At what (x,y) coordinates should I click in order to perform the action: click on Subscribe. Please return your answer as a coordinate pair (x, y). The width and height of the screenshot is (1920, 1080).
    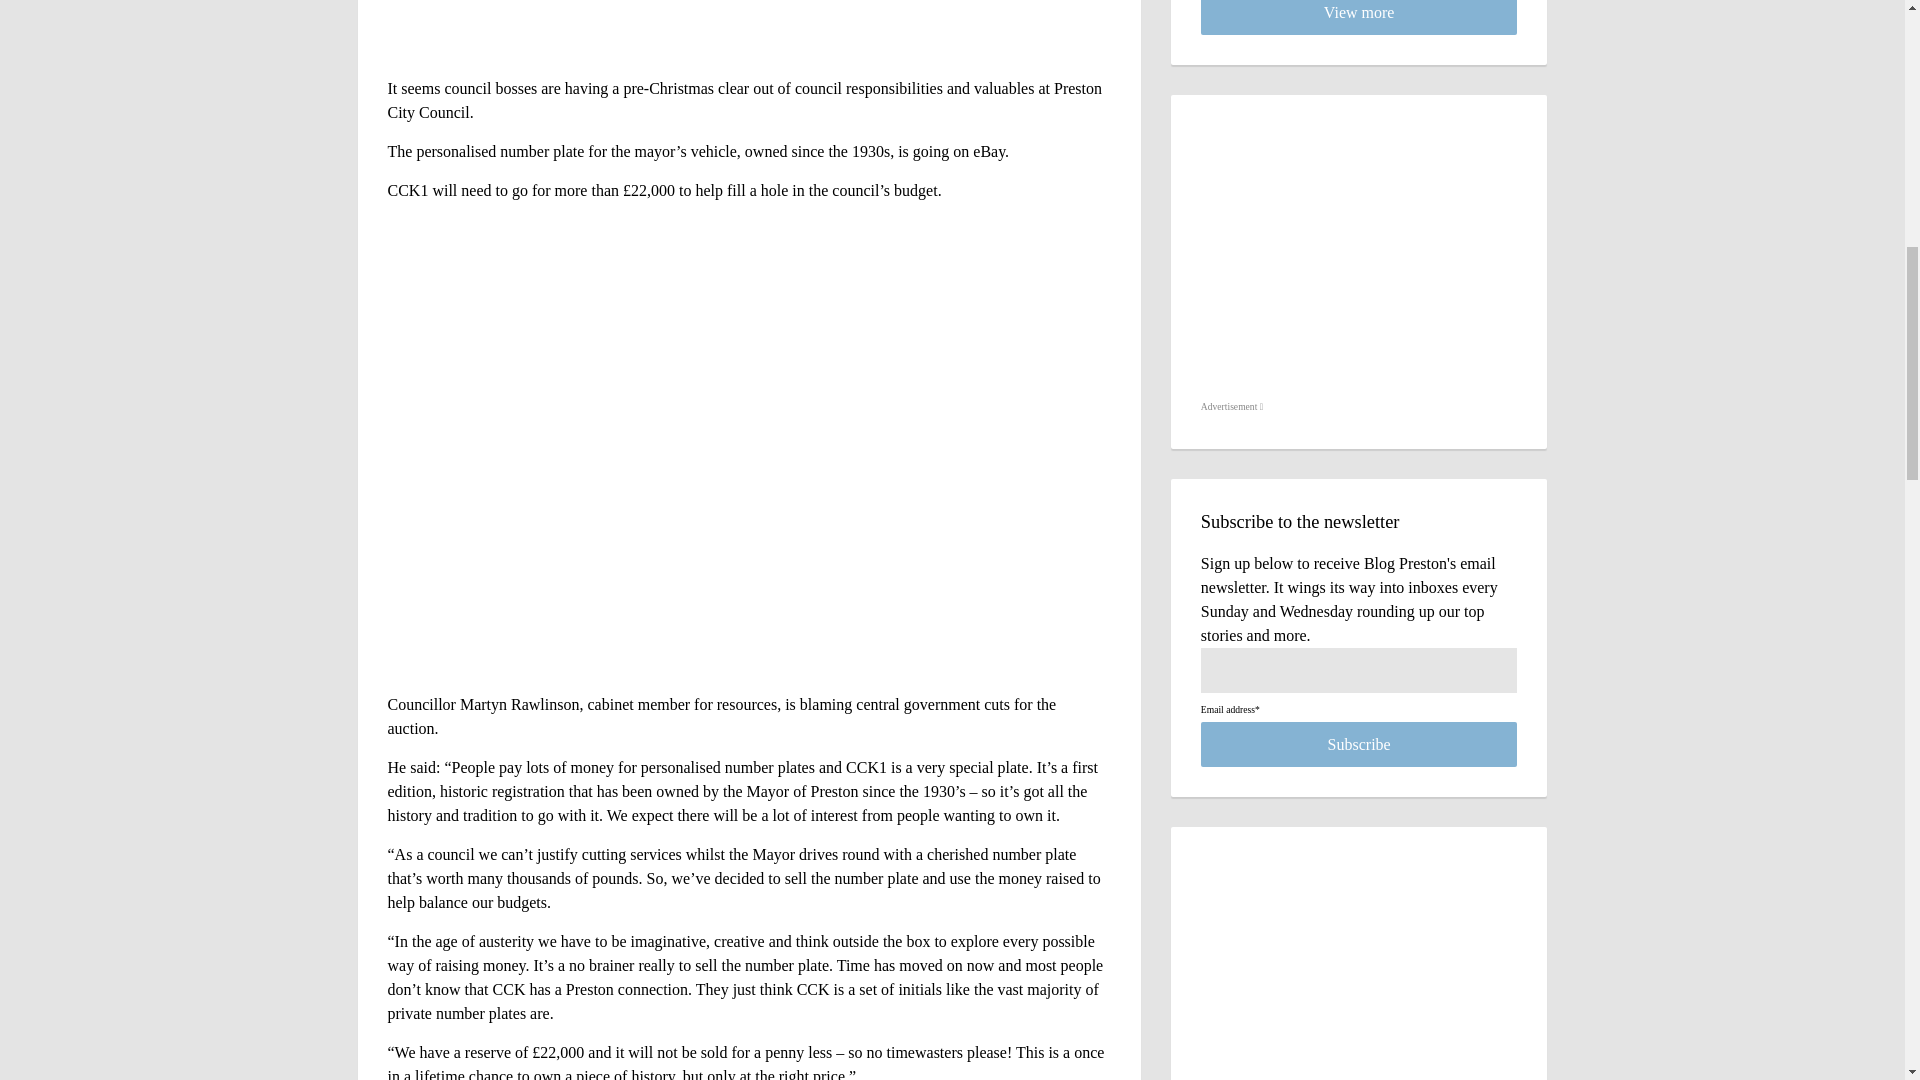
    Looking at the image, I should click on (1360, 744).